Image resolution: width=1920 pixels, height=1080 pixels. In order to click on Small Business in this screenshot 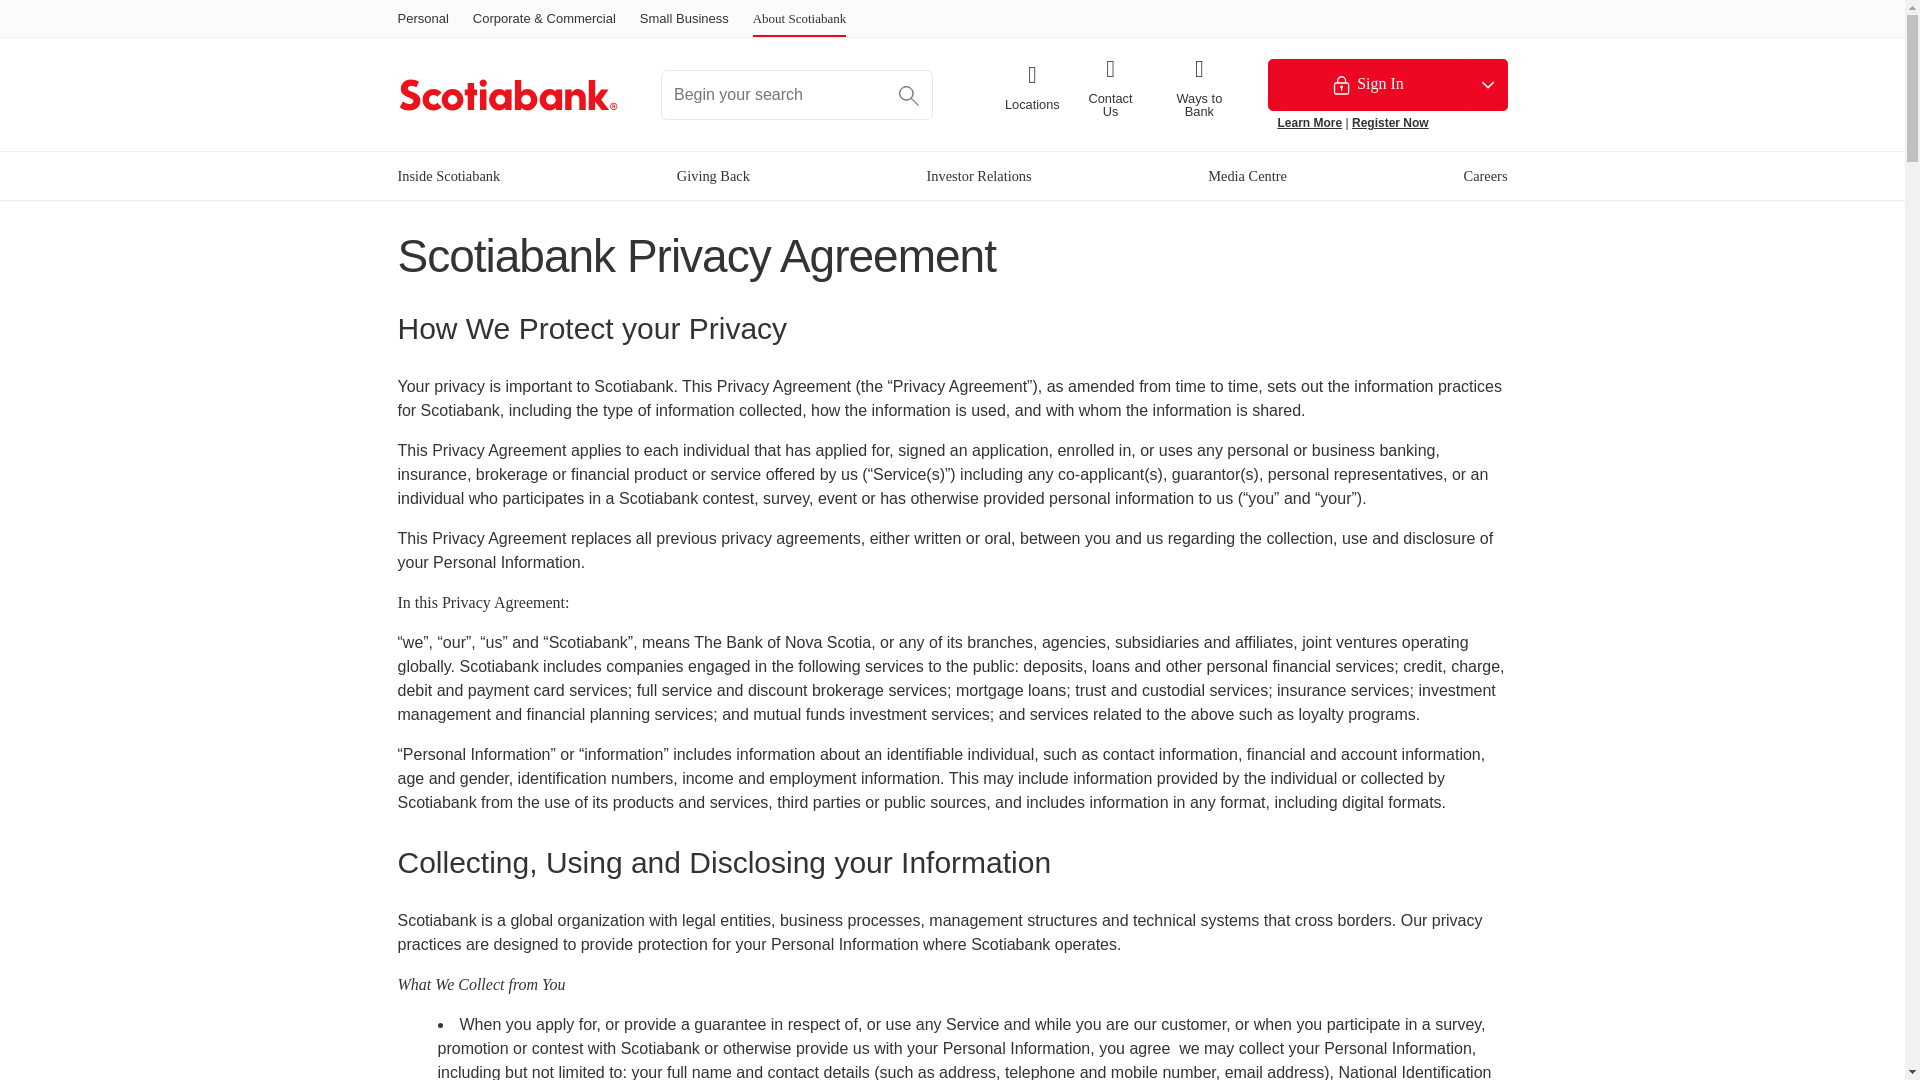, I will do `click(684, 18)`.